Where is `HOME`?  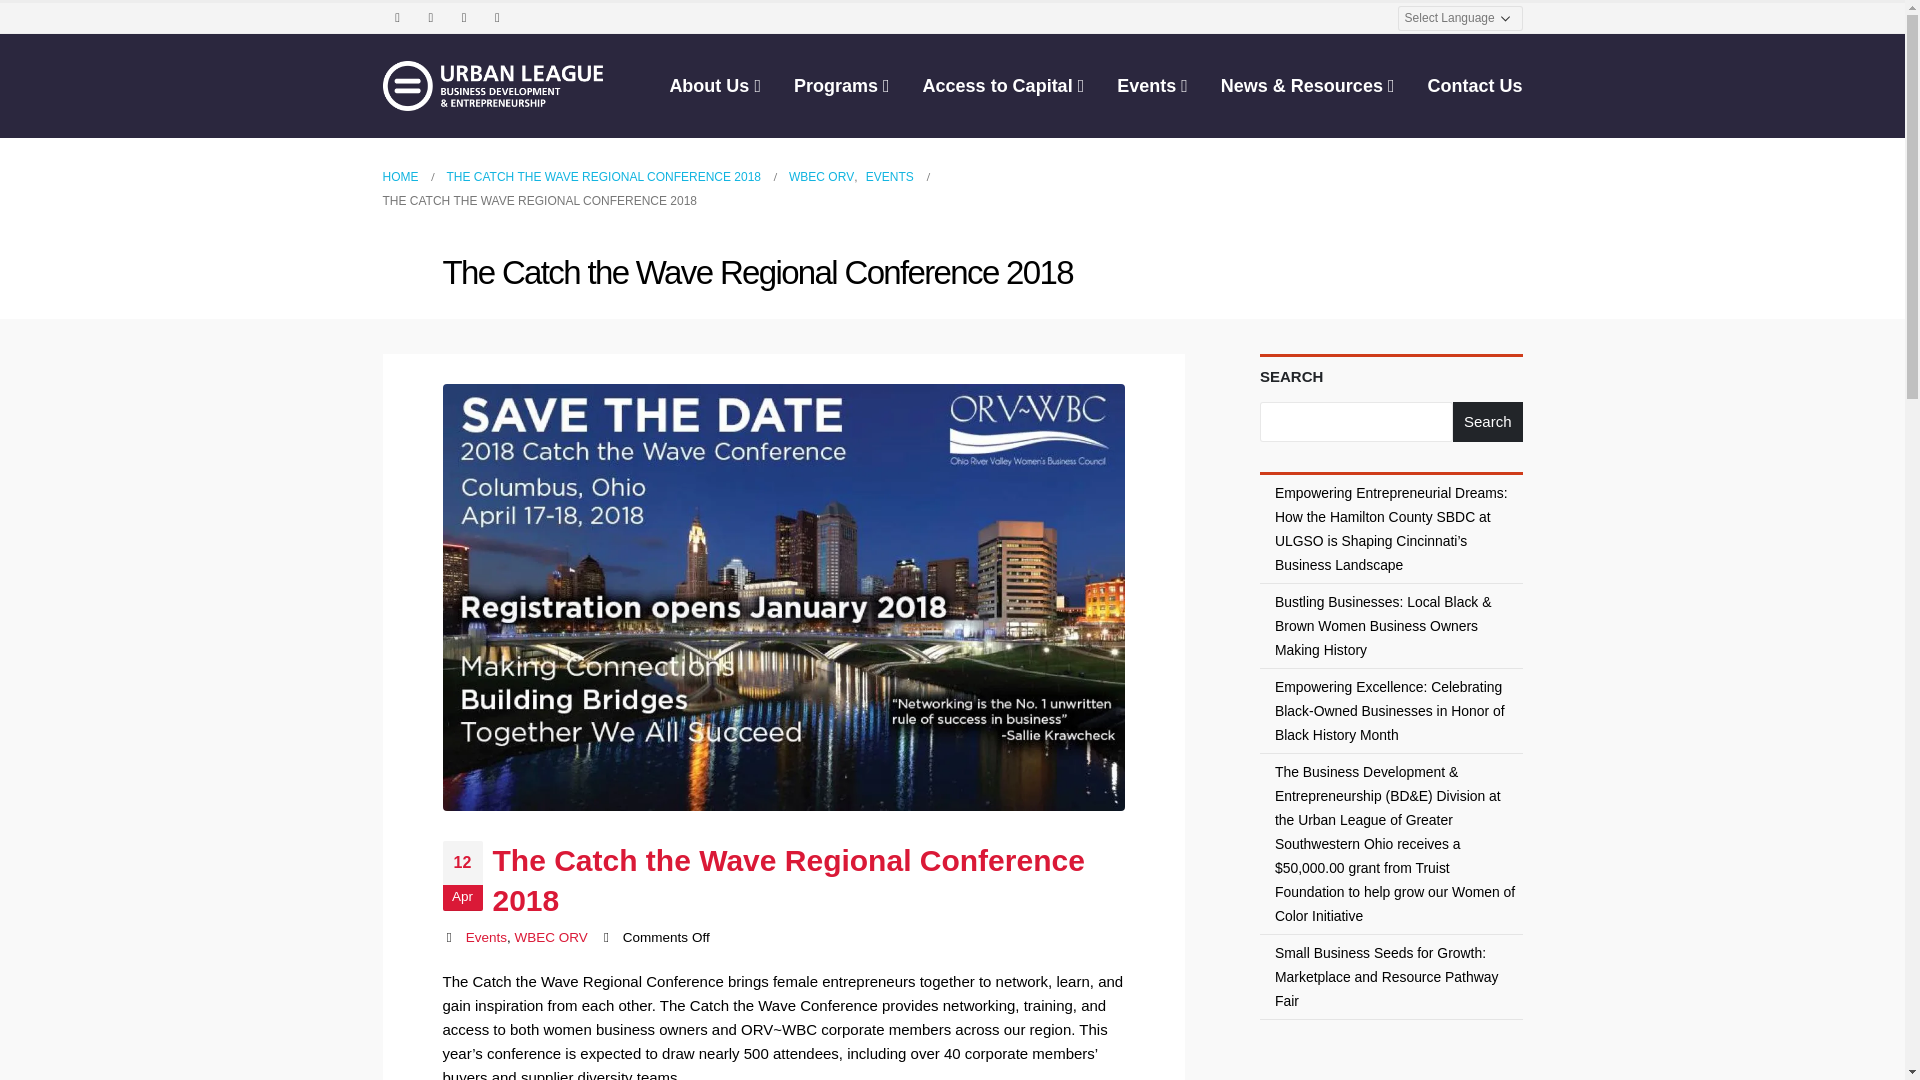
HOME is located at coordinates (400, 177).